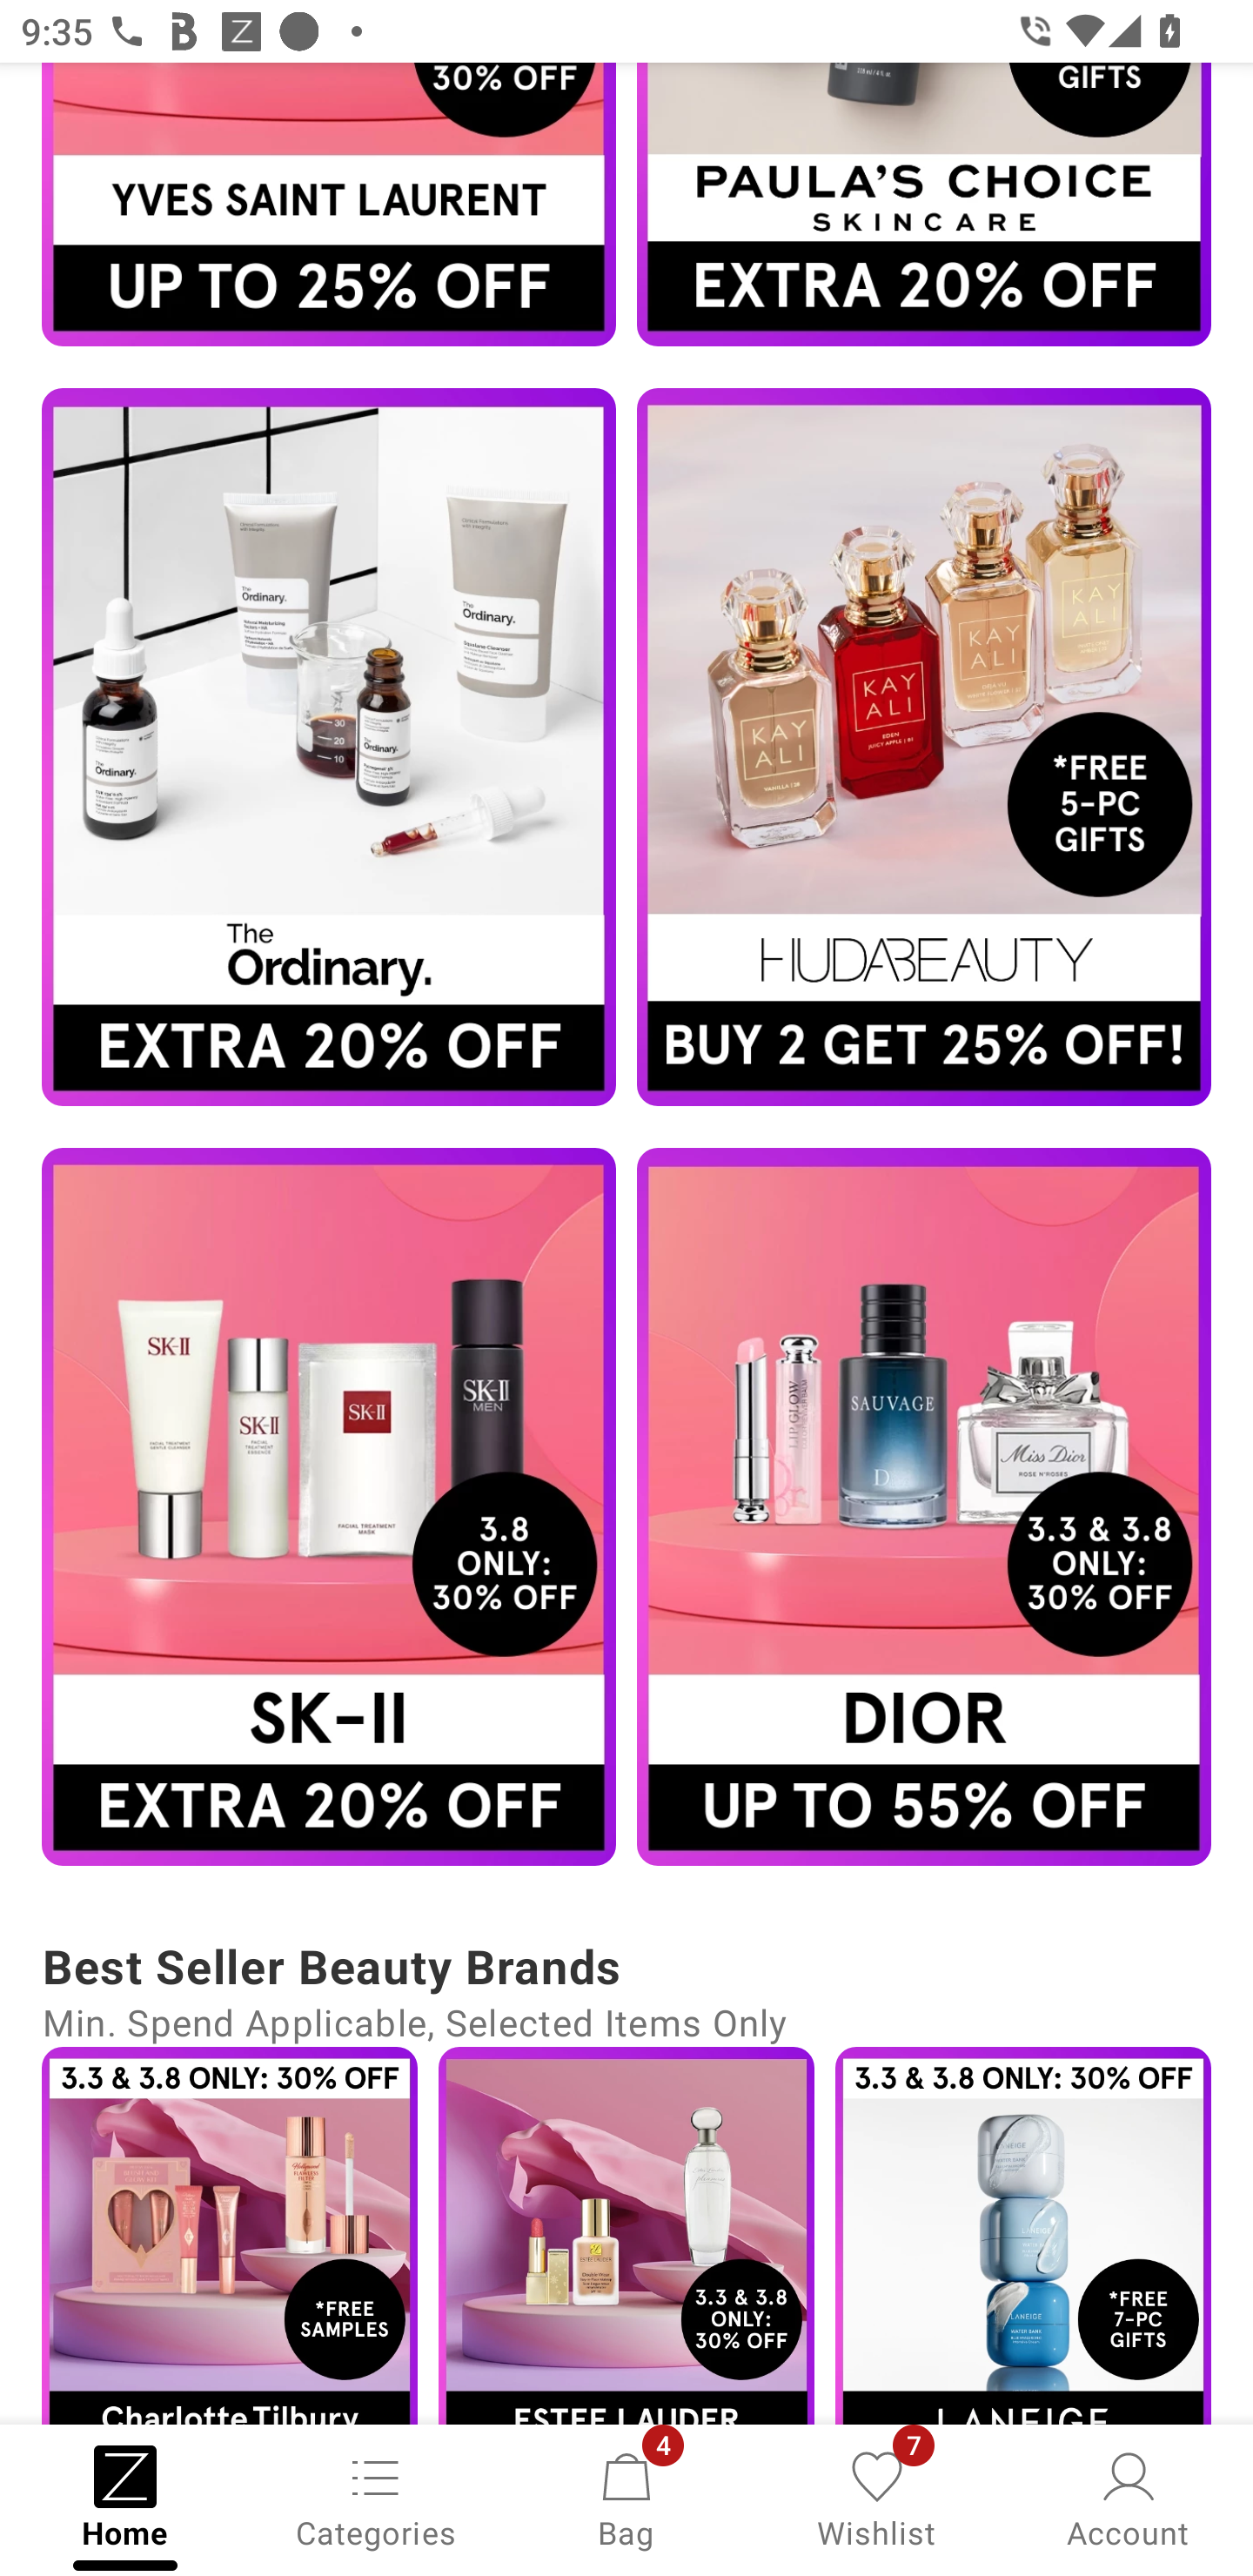 The image size is (1253, 2576). I want to click on Account, so click(1128, 2498).